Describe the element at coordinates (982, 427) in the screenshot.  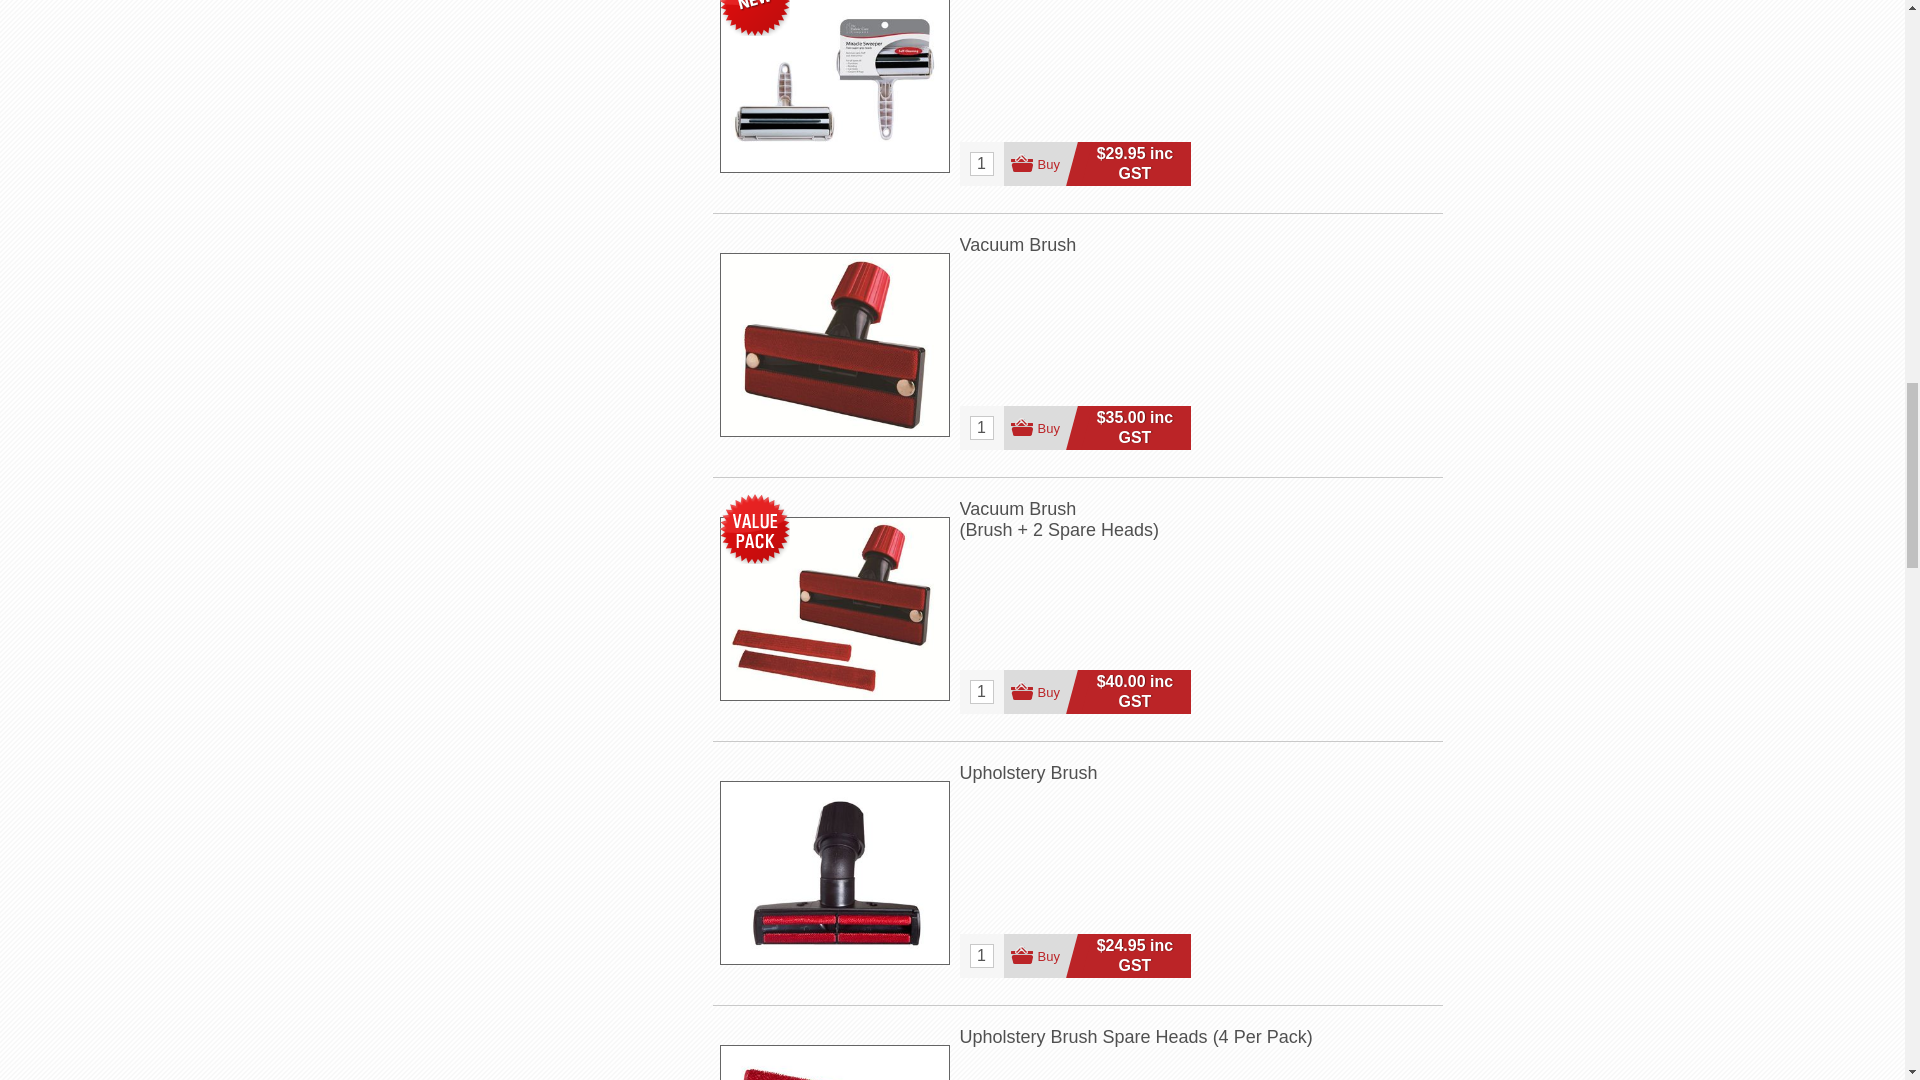
I see `1` at that location.